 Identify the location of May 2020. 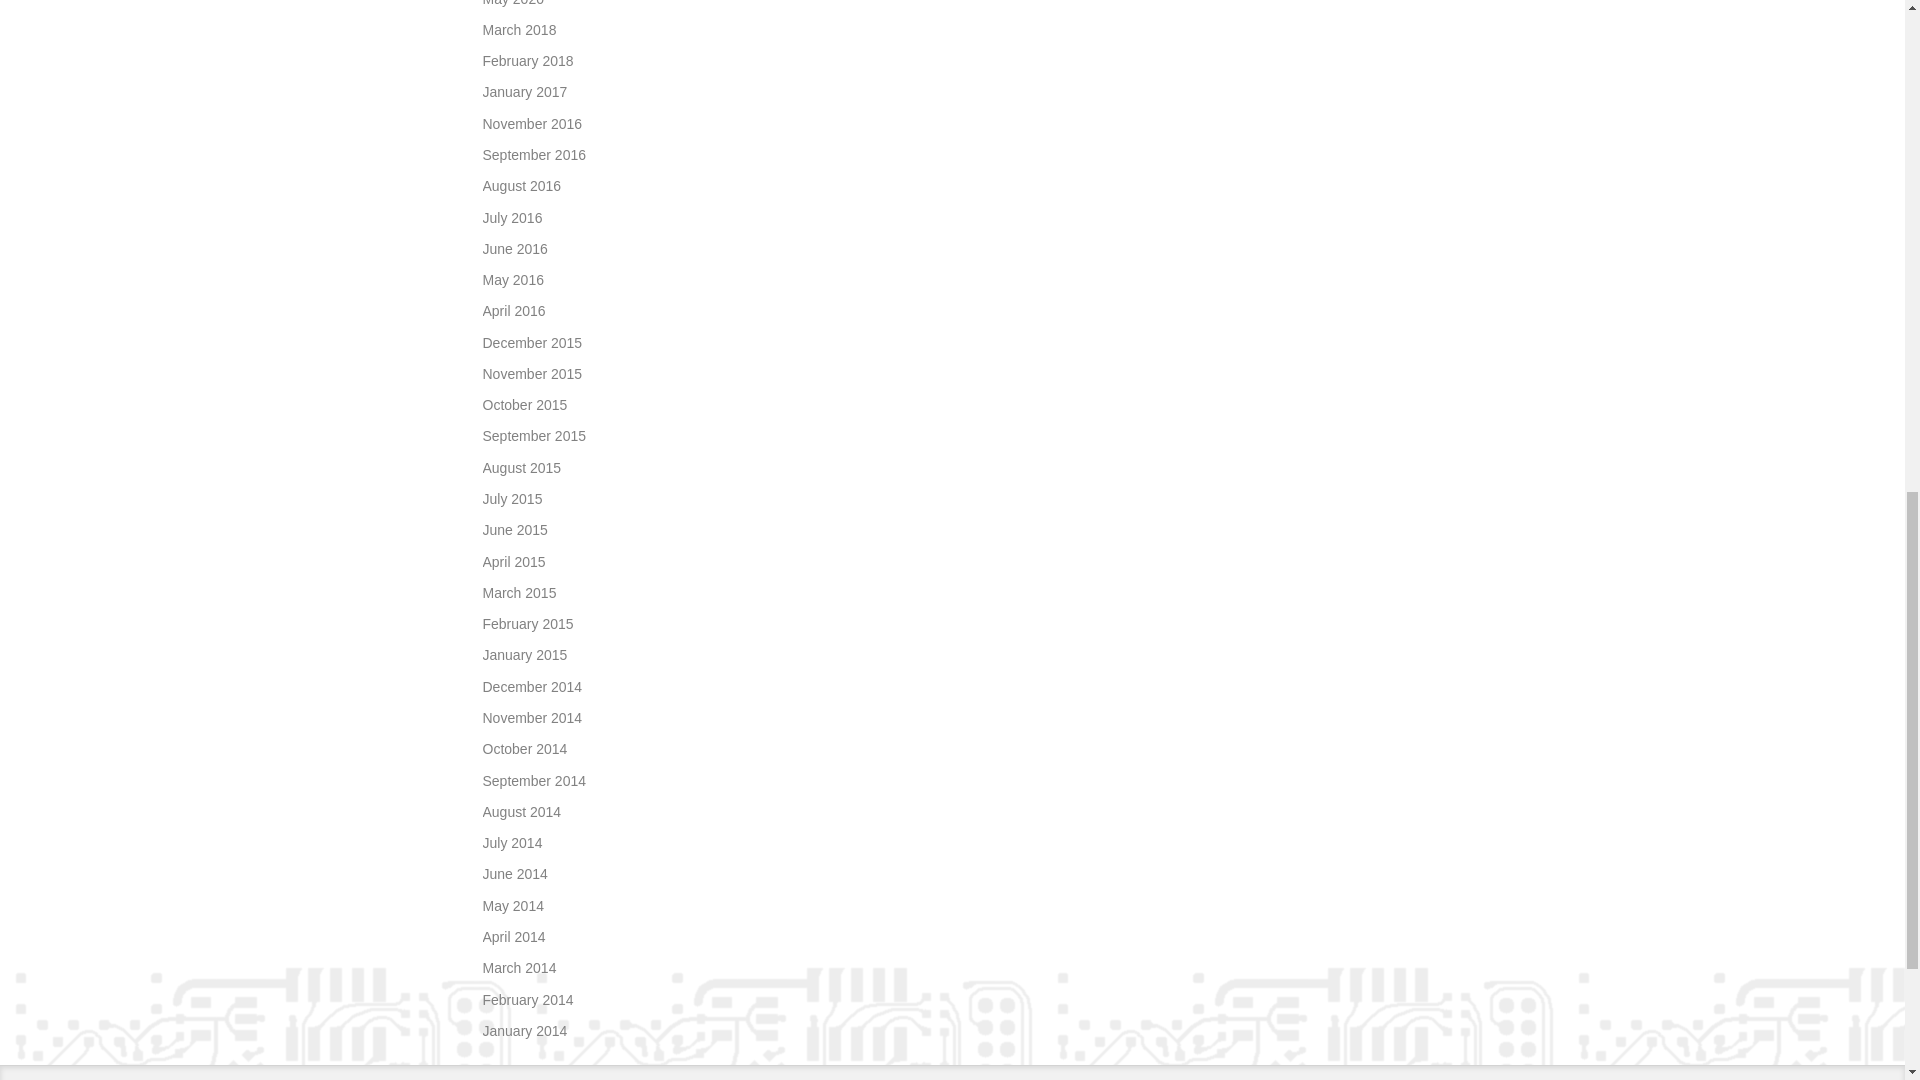
(512, 3).